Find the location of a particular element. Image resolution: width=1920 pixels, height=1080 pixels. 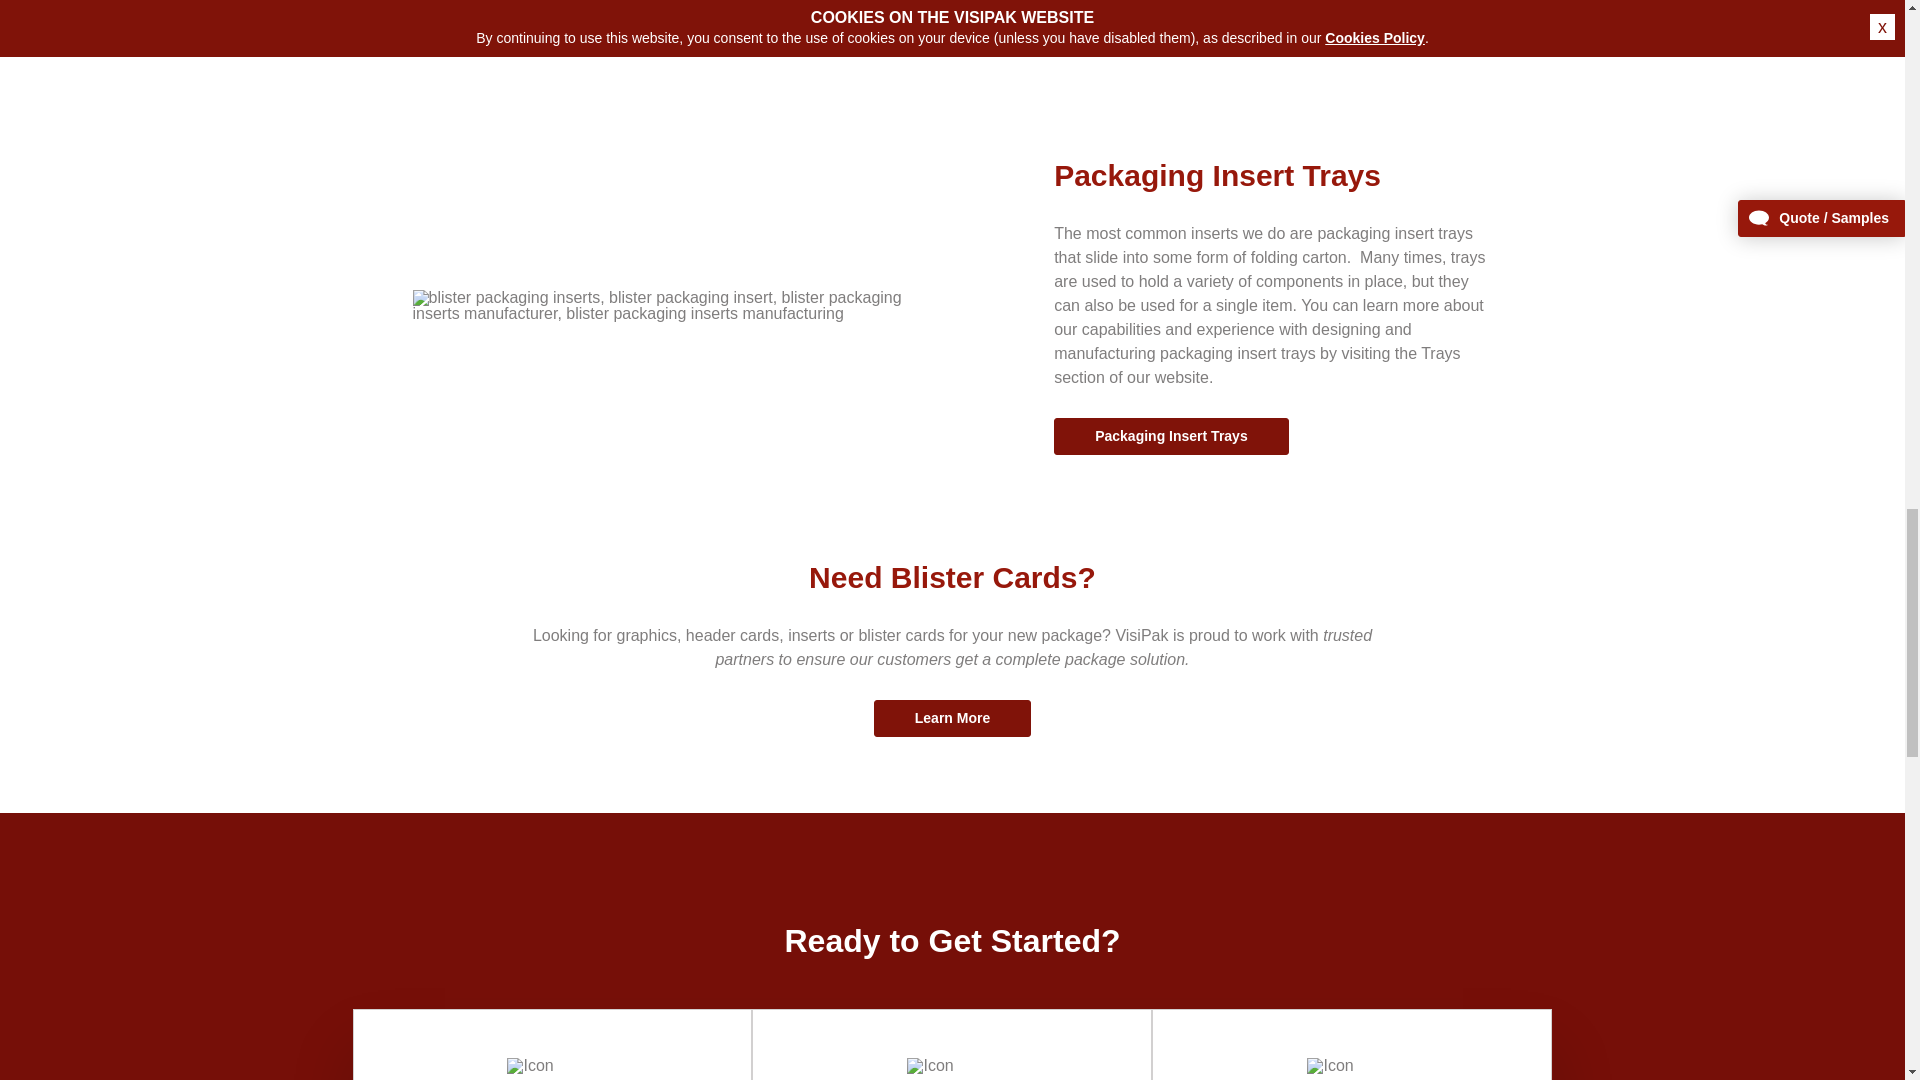

Contact Us is located at coordinates (951, 1044).